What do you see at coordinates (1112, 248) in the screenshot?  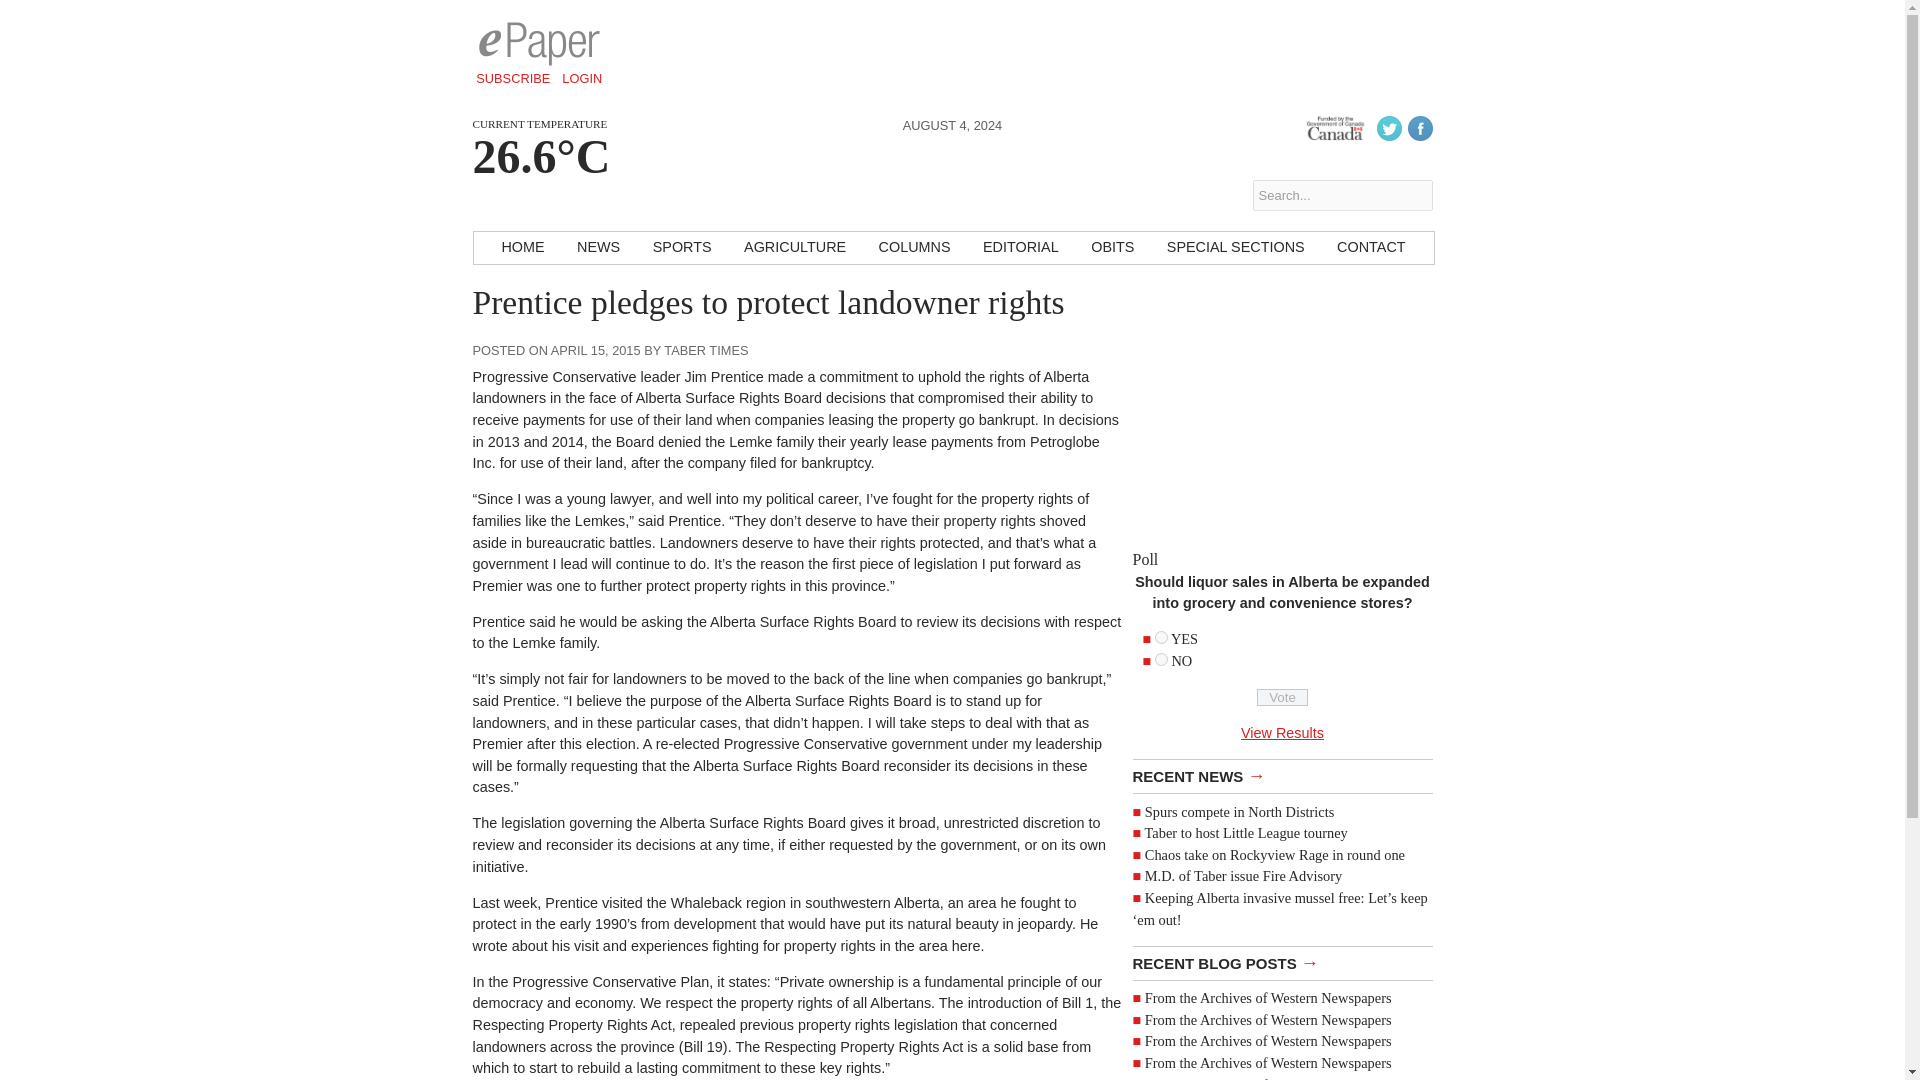 I see `OBITS` at bounding box center [1112, 248].